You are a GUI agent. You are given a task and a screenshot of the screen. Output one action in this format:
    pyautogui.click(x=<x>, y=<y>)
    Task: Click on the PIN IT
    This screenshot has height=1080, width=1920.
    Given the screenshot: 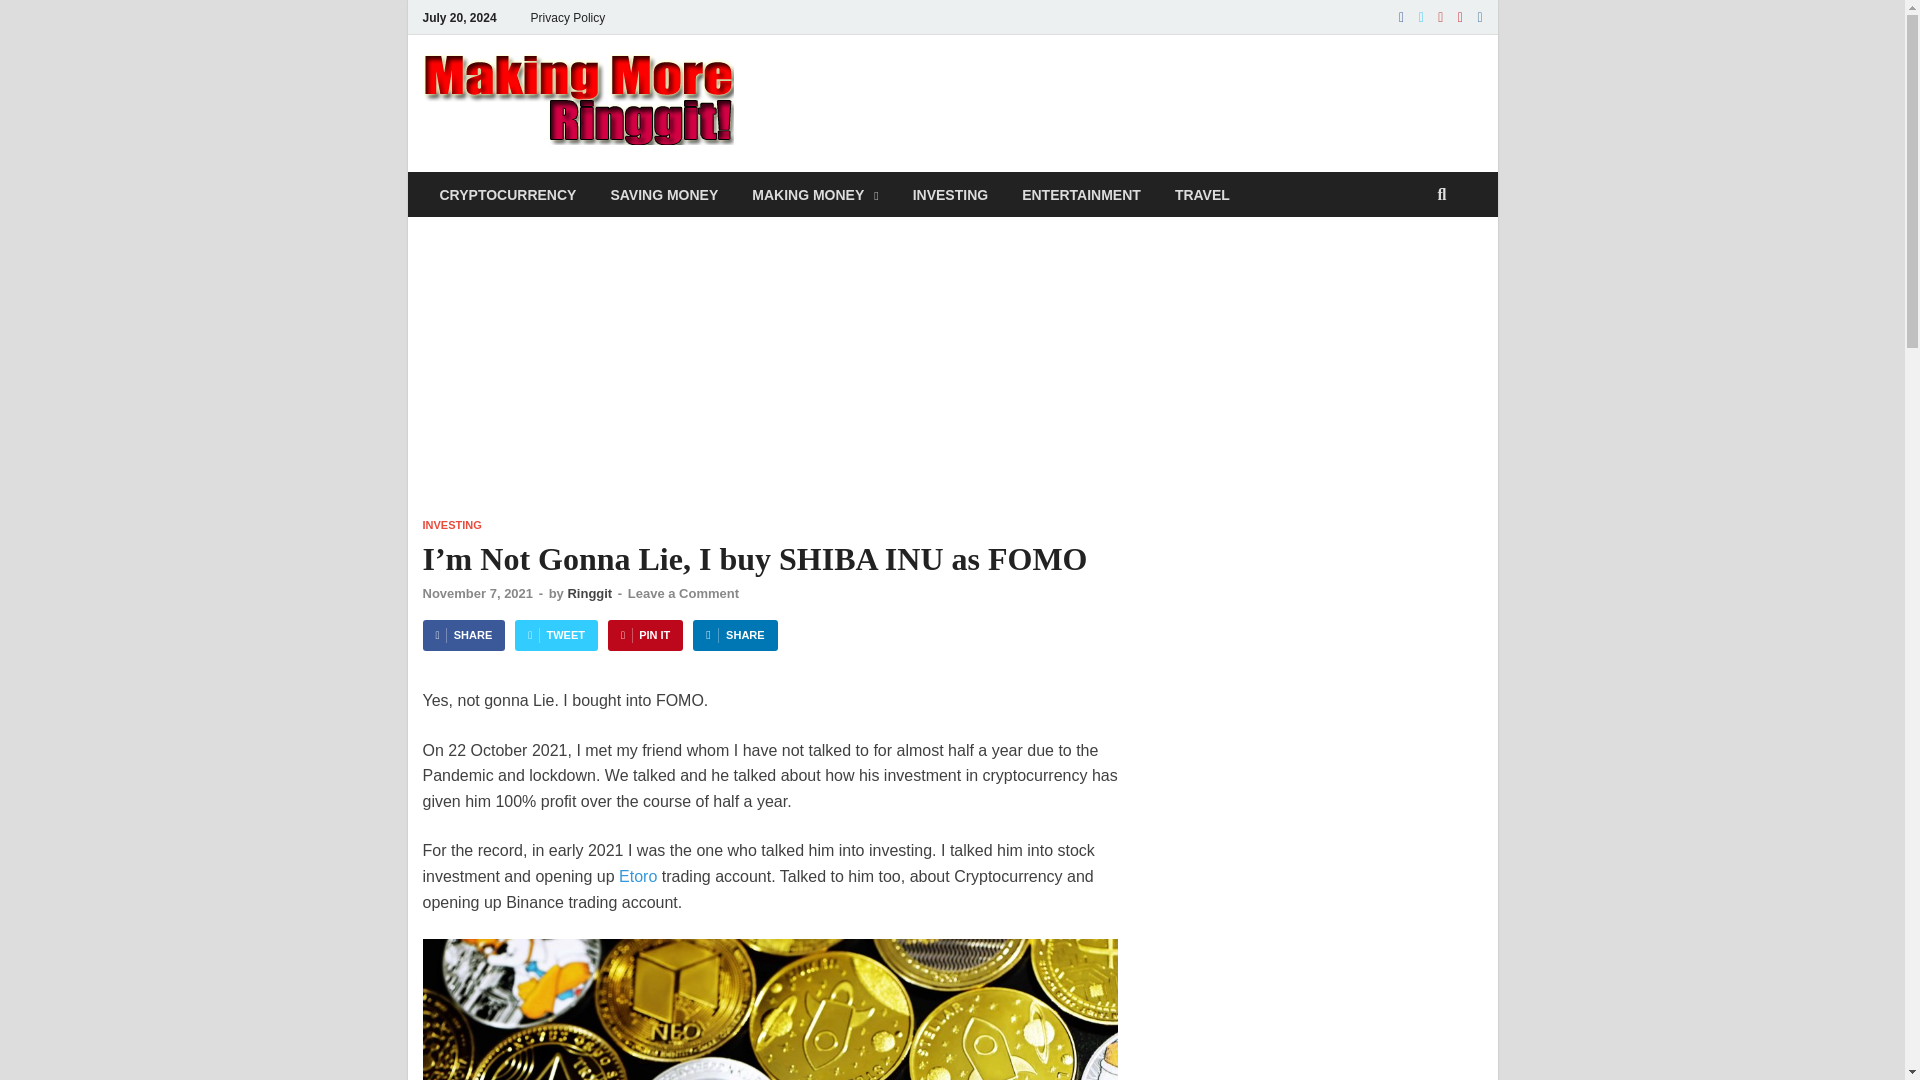 What is the action you would take?
    pyautogui.click(x=646, y=635)
    